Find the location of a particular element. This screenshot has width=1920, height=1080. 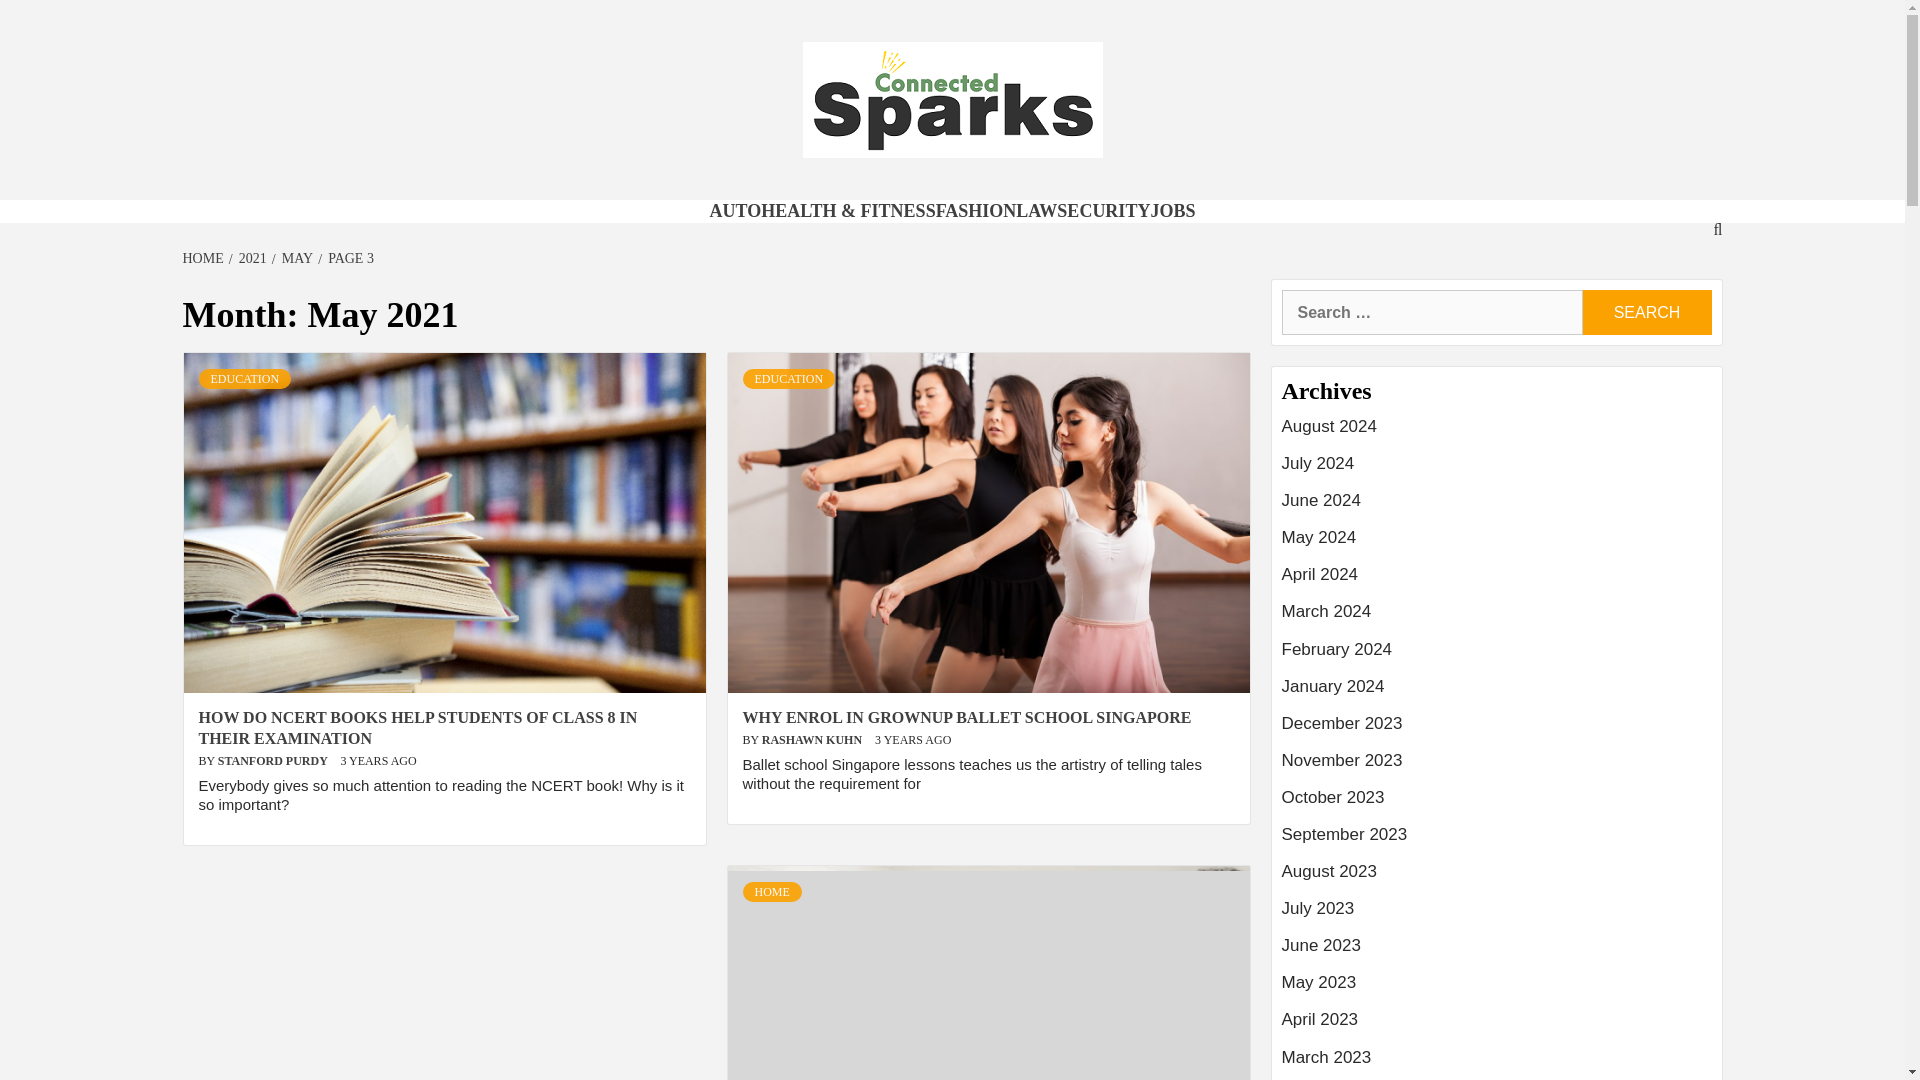

AUTO is located at coordinates (736, 210).